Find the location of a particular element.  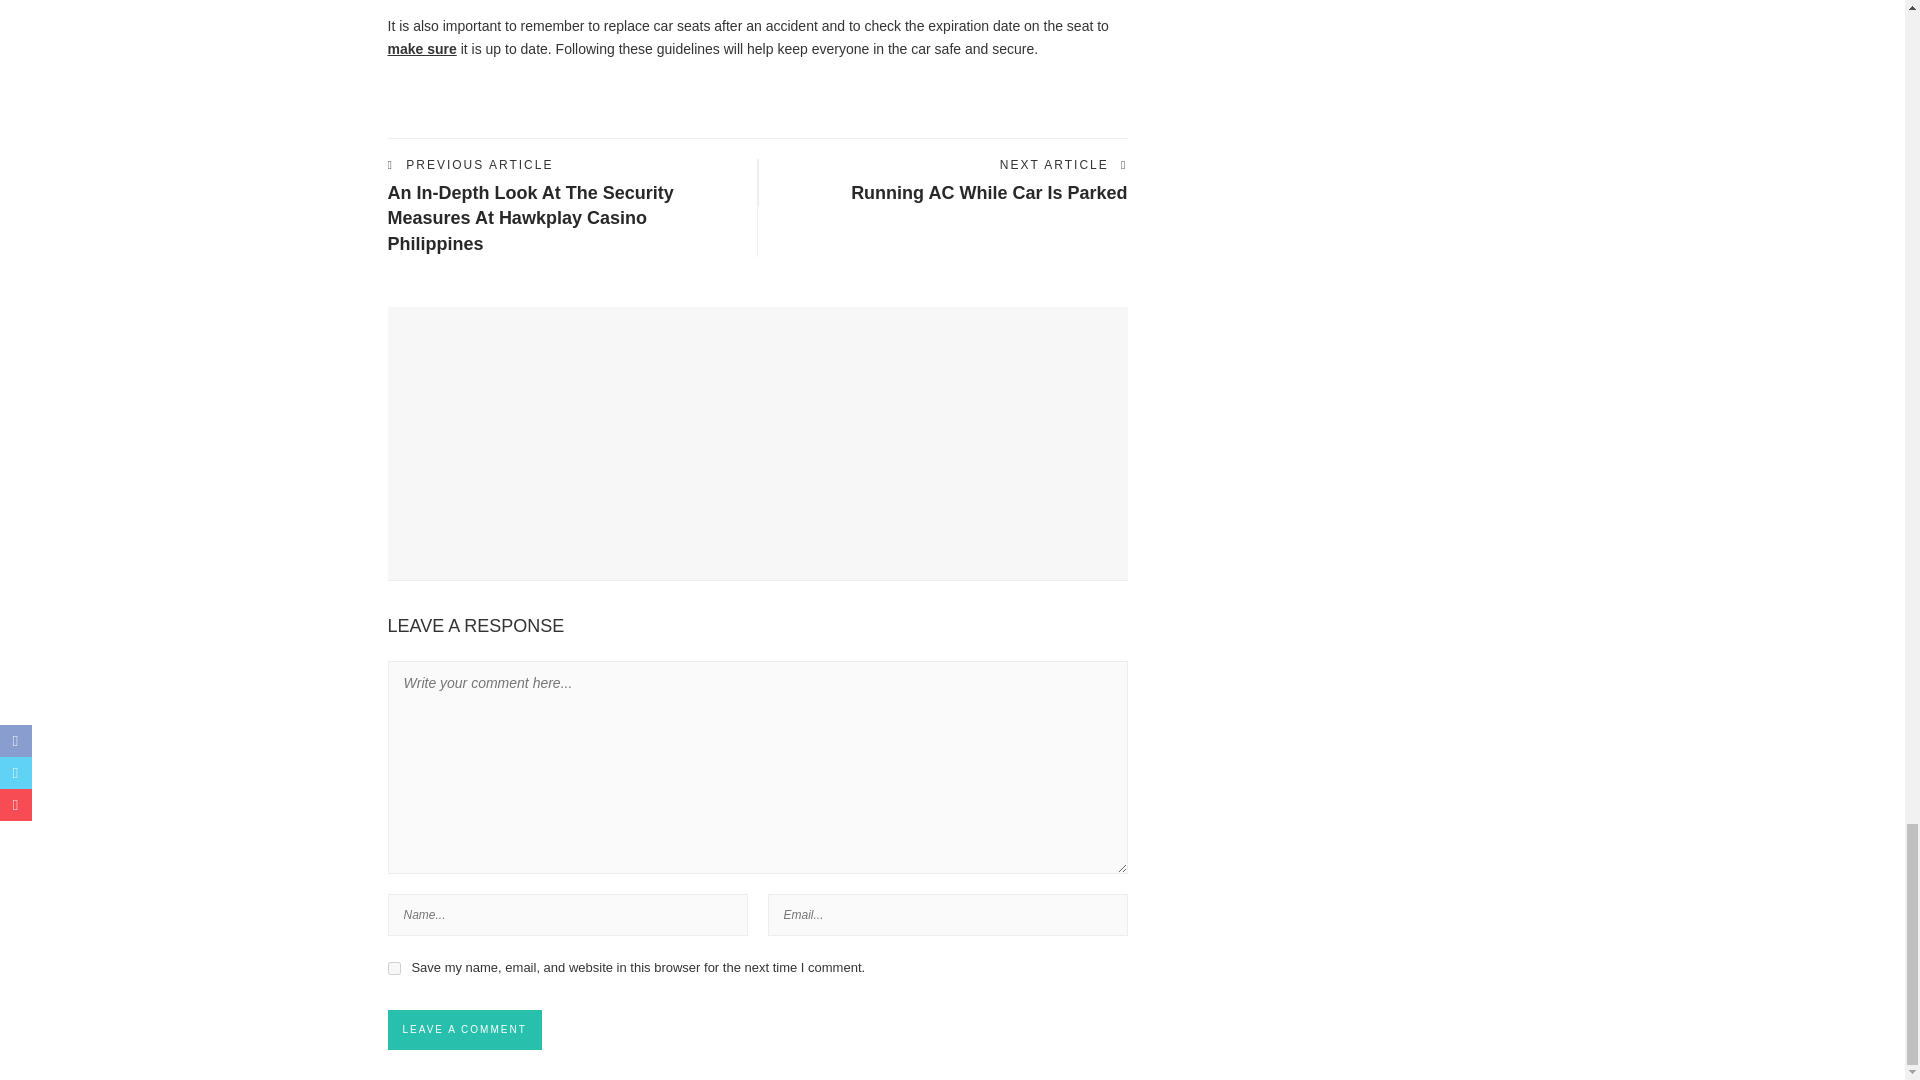

10 Simple Habits for a Healthier, Happier Life is located at coordinates (406, 363).